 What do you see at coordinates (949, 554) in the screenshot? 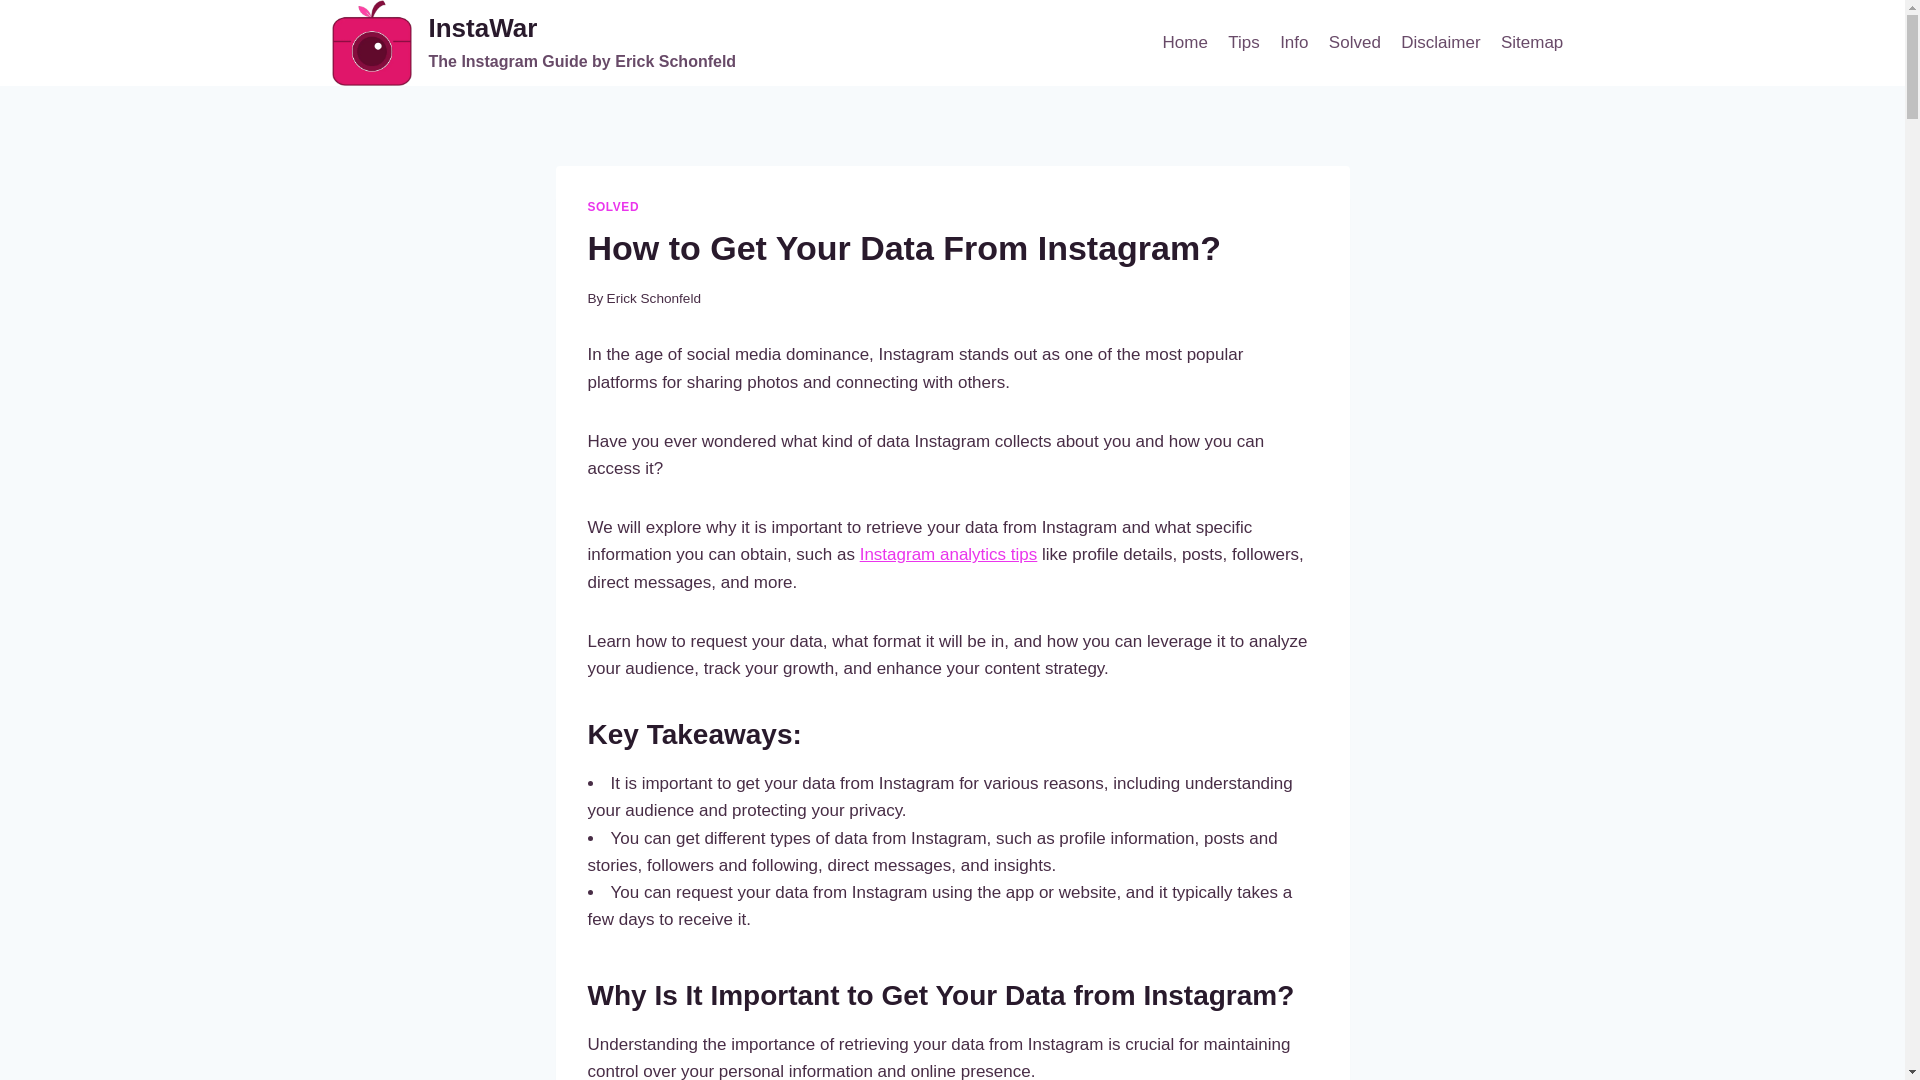
I see `Disclaimer` at bounding box center [949, 554].